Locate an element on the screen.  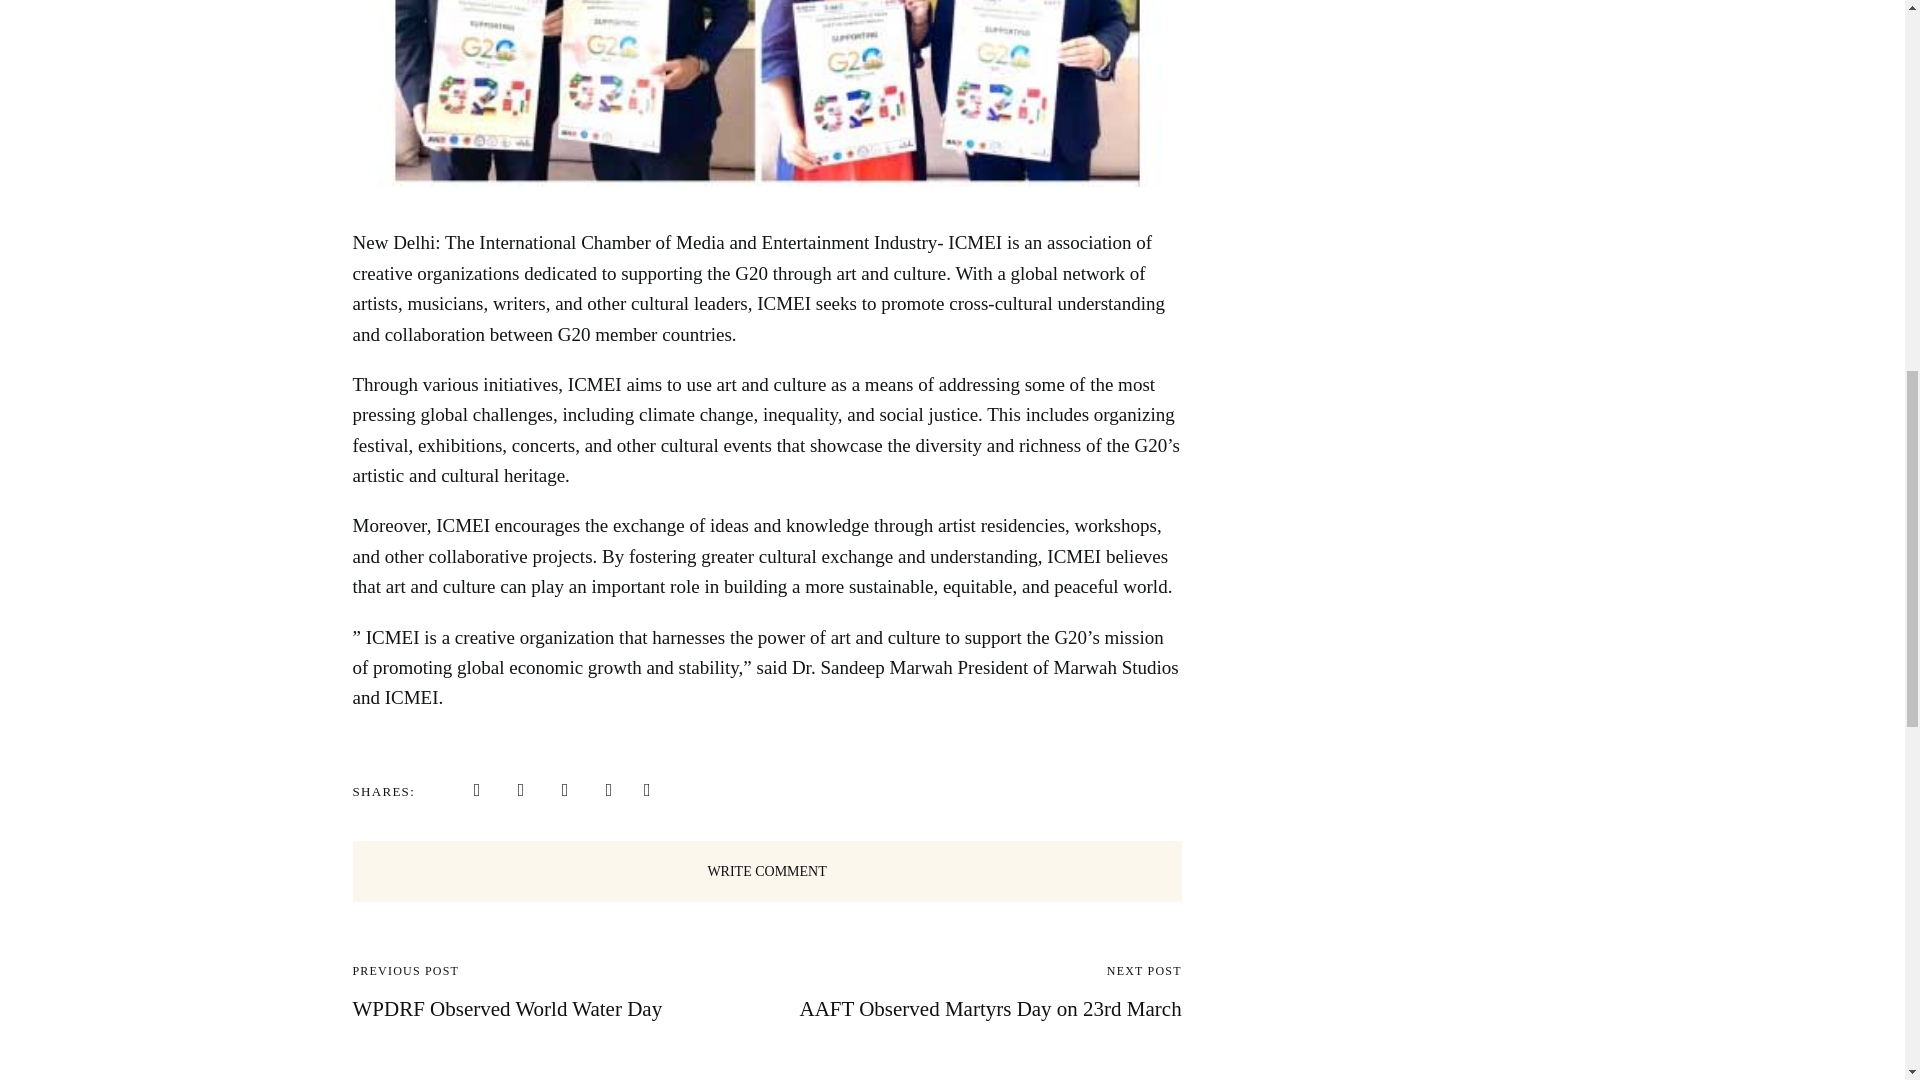
Twitter is located at coordinates (520, 790).